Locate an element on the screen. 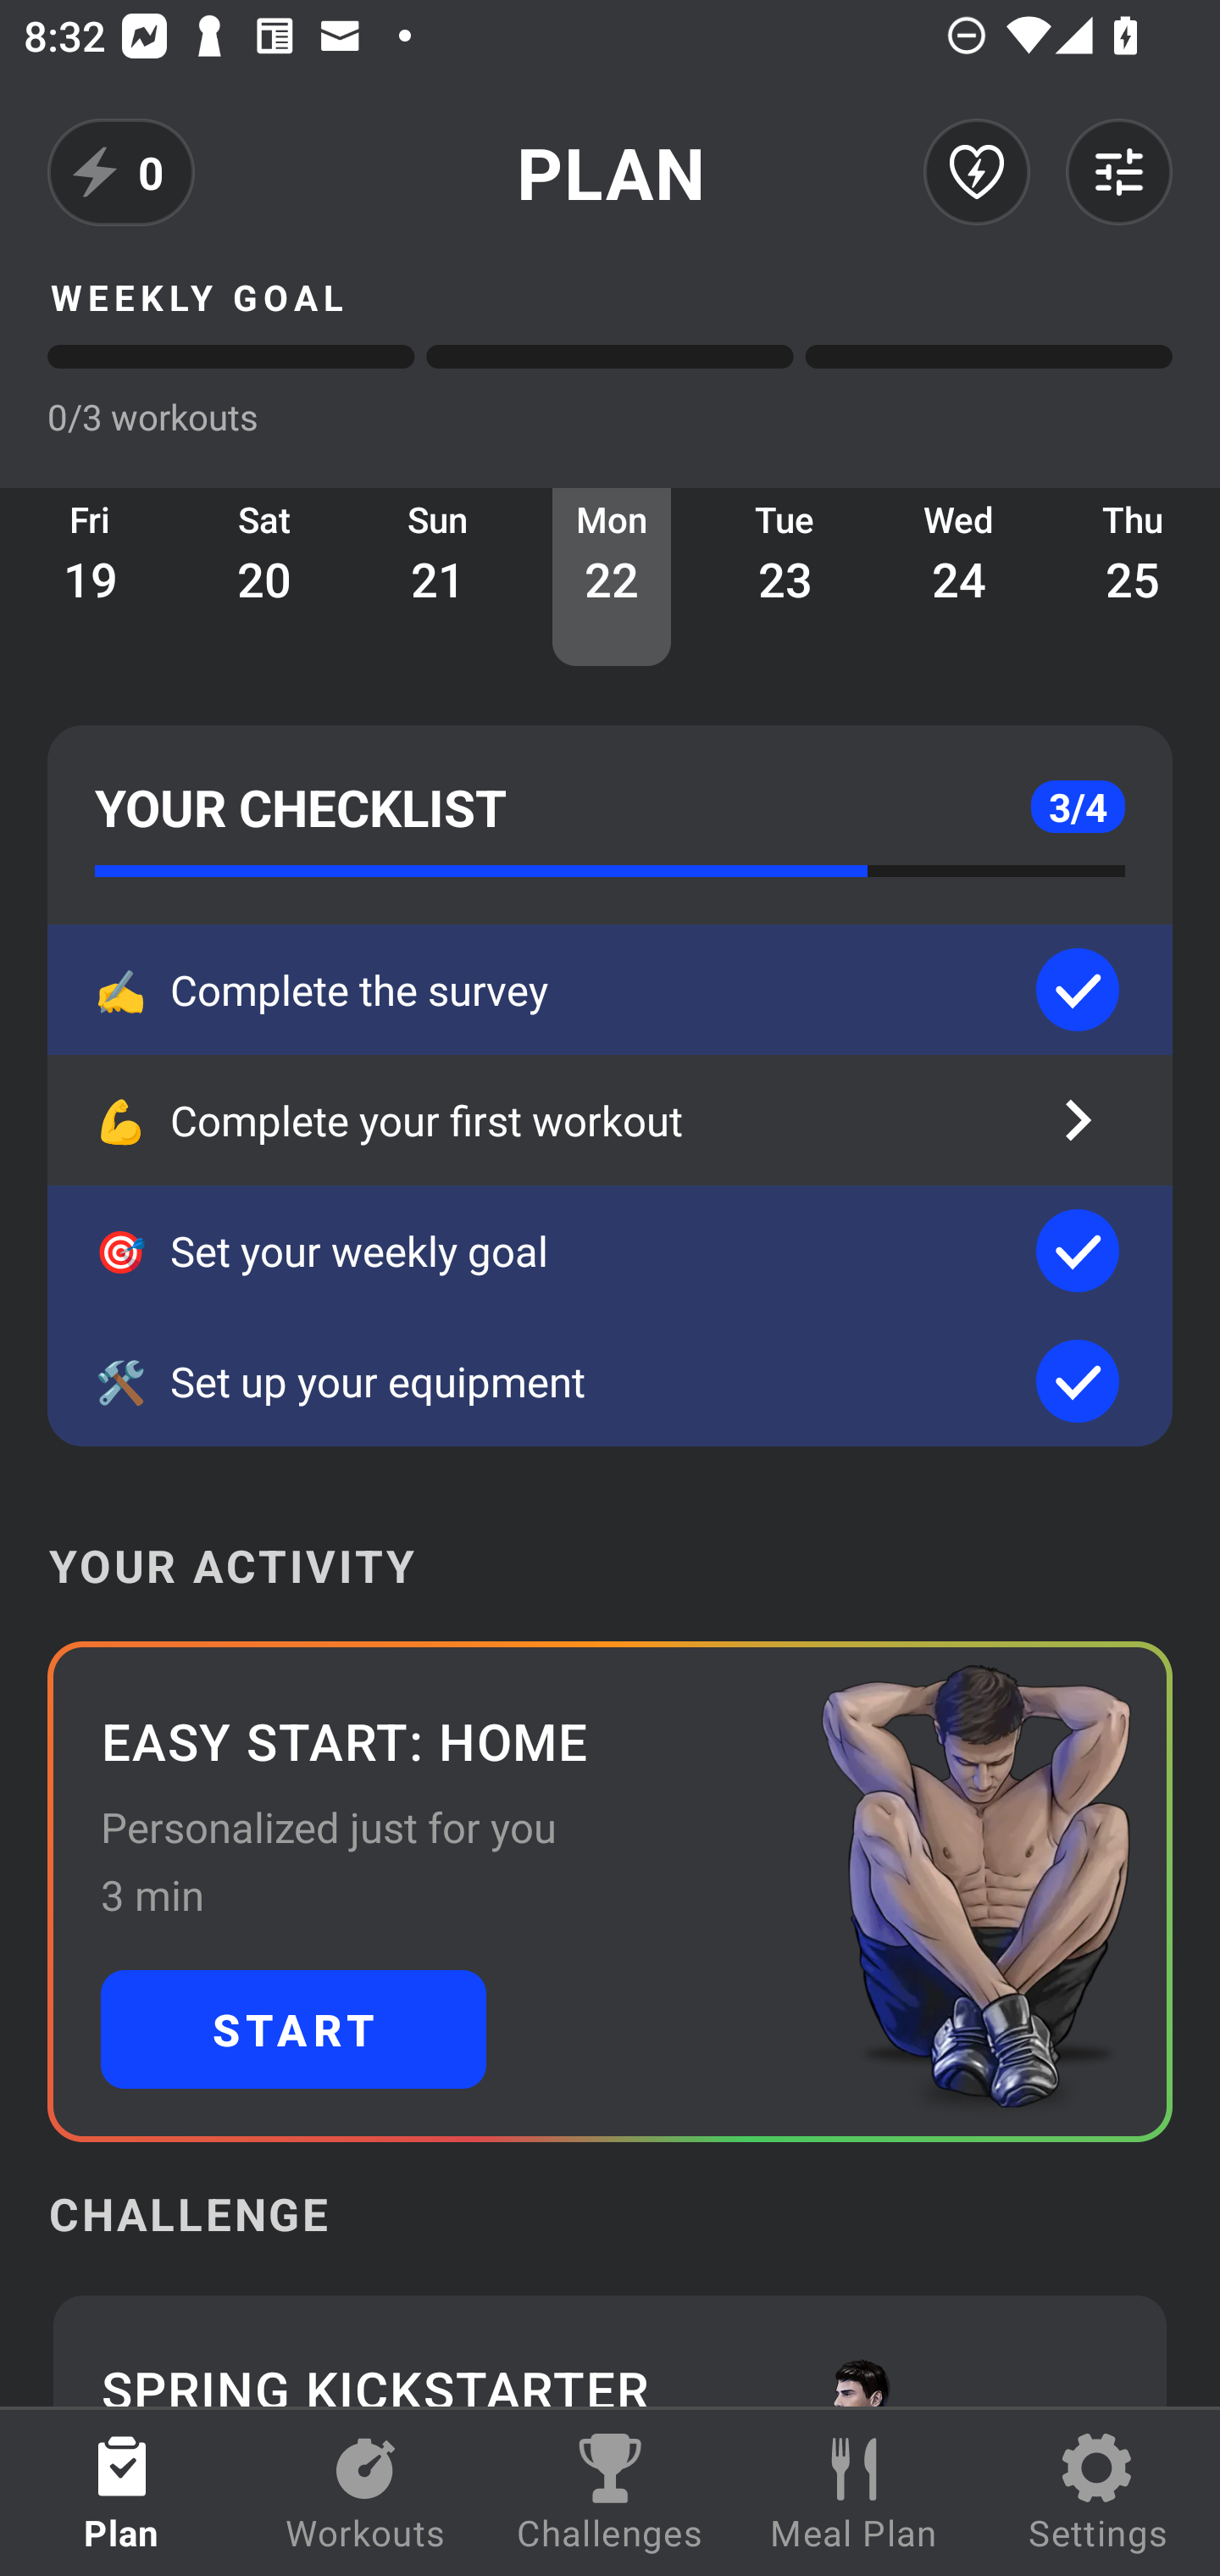 This screenshot has height=2576, width=1220.  Challenges  is located at coordinates (610, 2493).